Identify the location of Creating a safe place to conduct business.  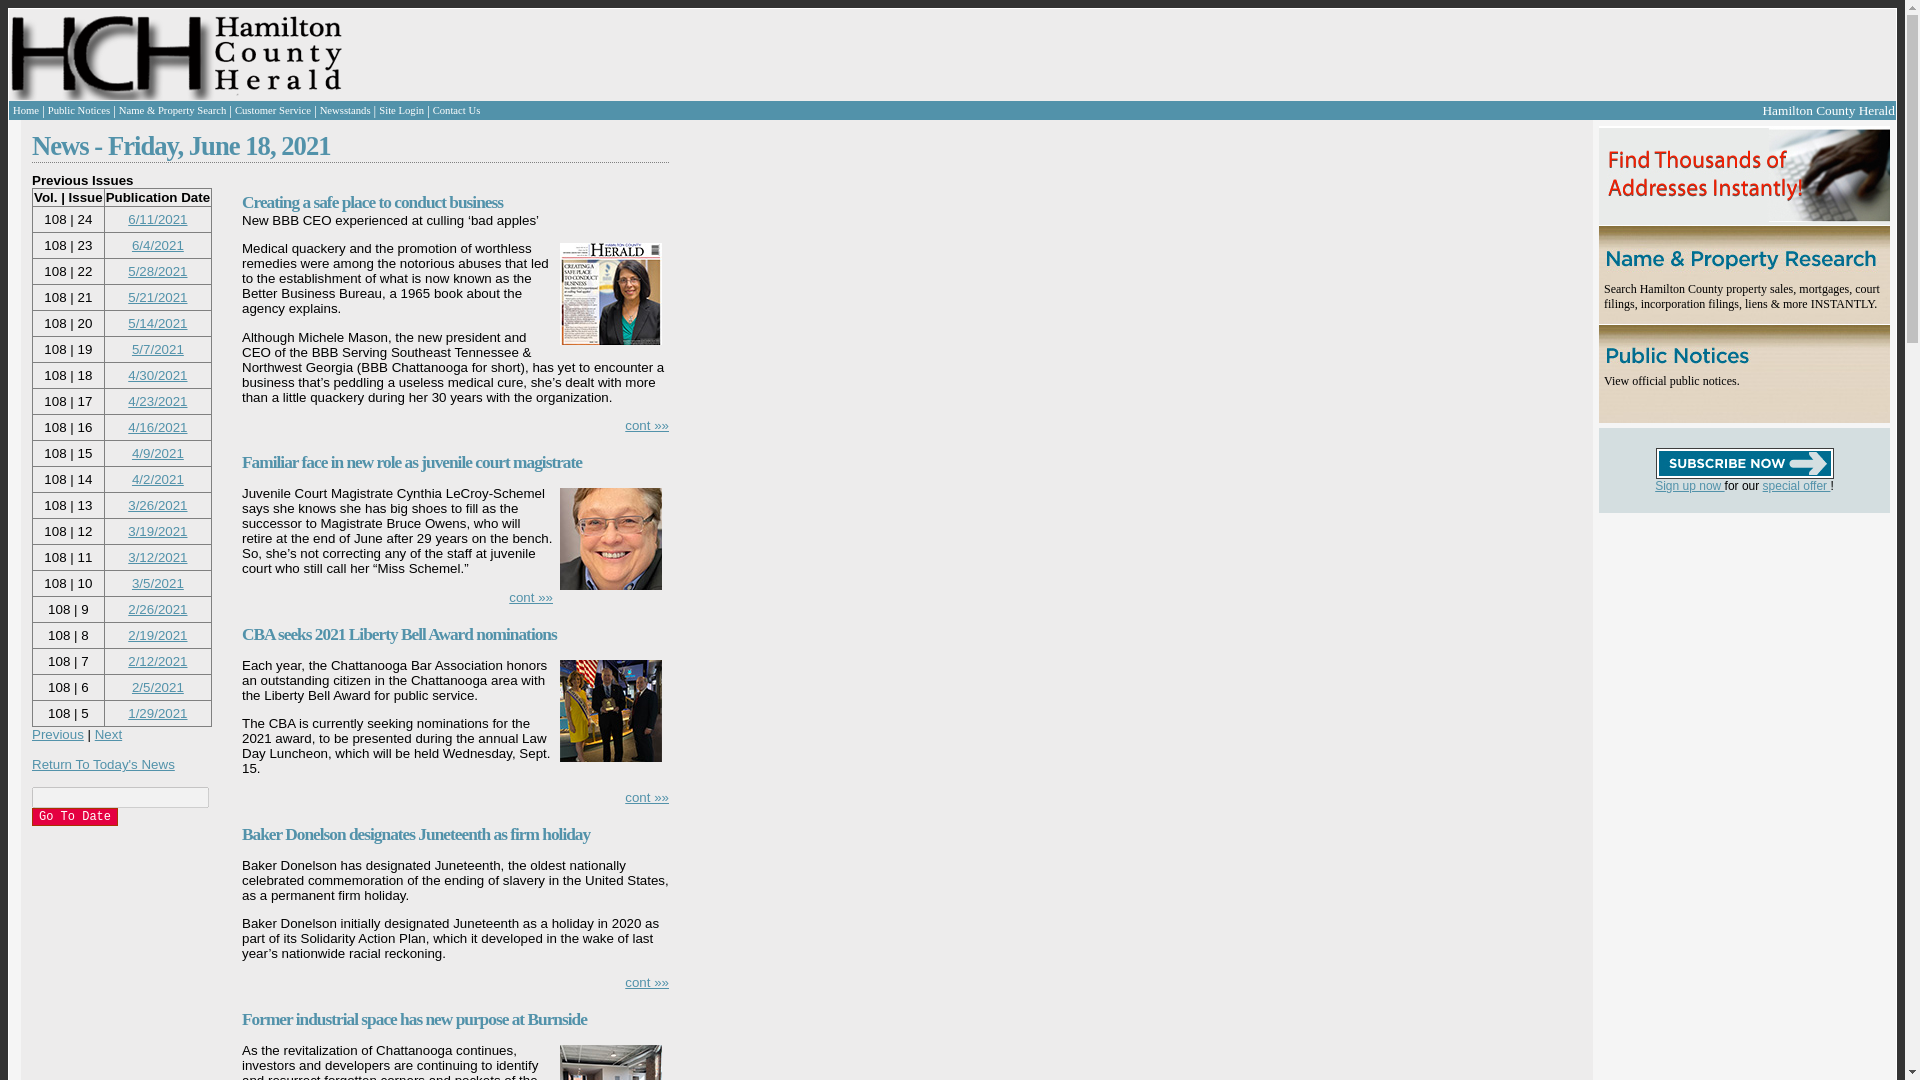
(372, 202).